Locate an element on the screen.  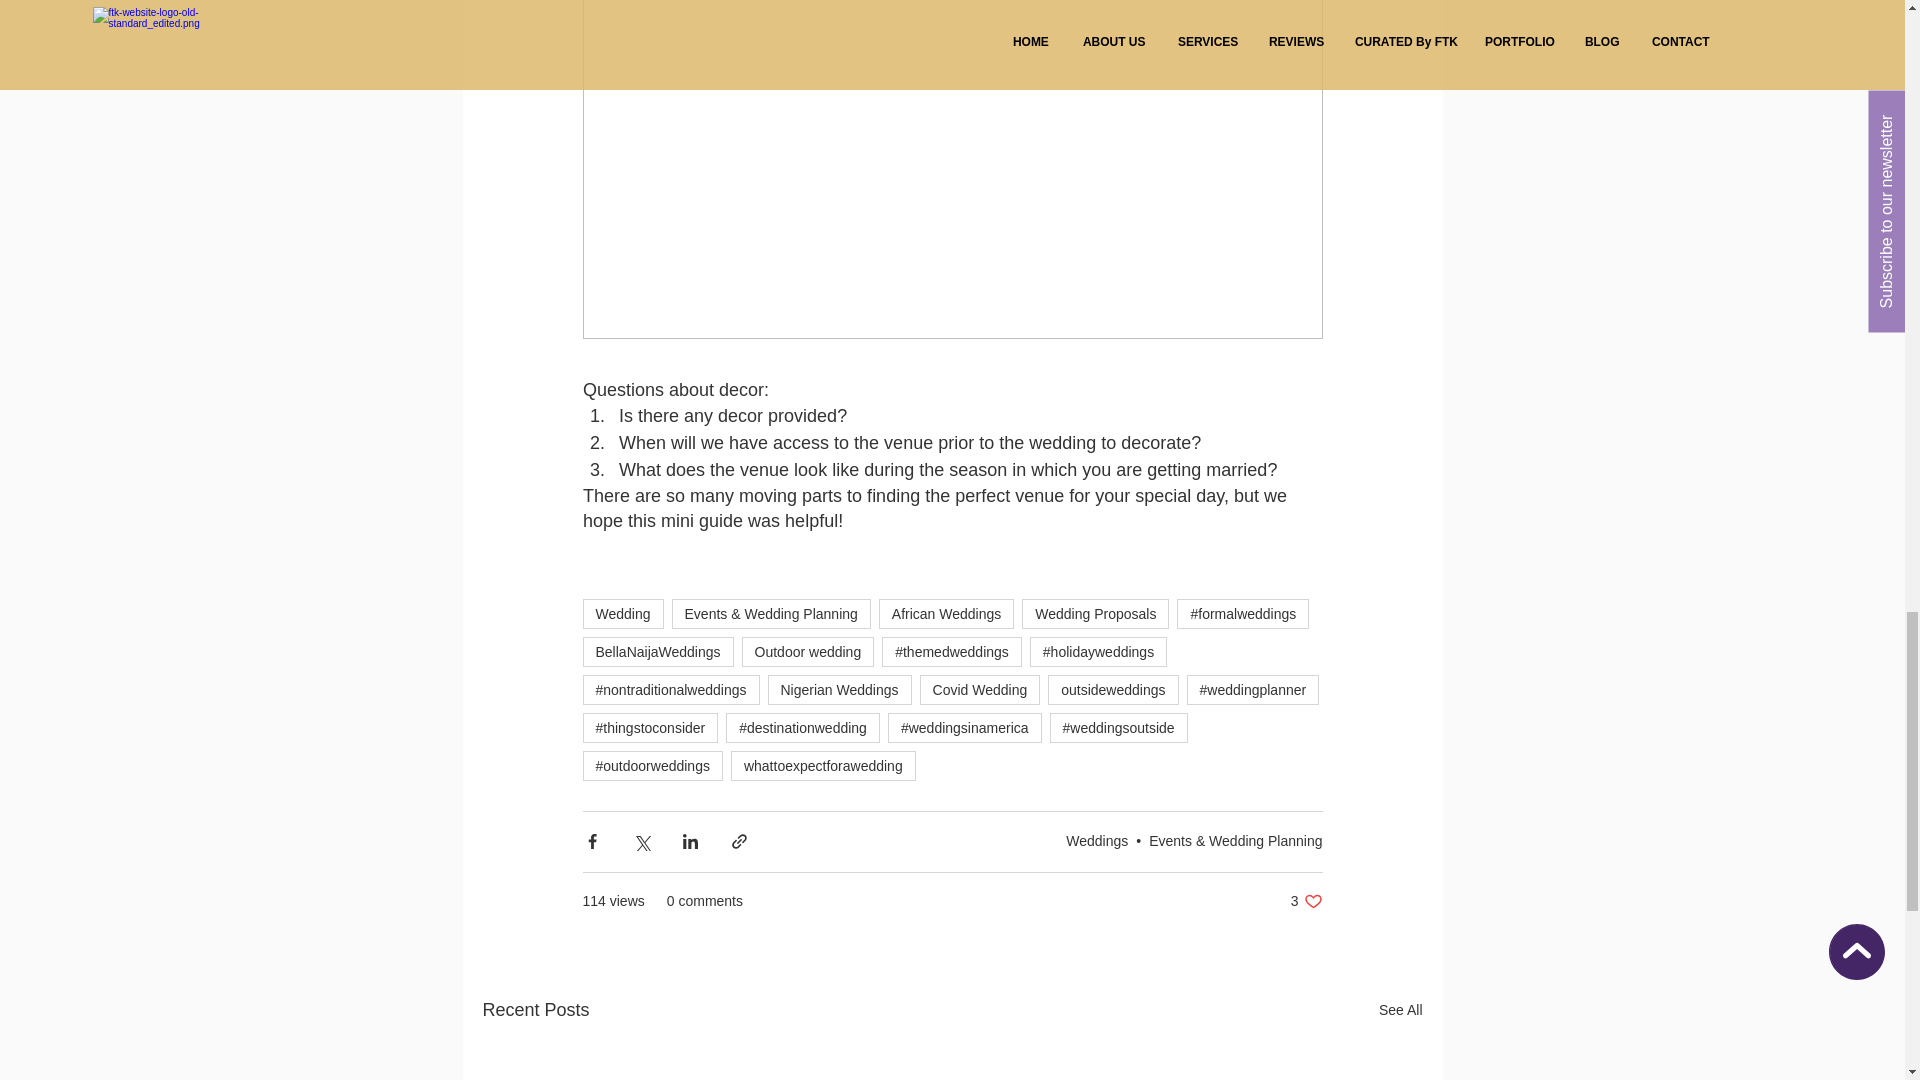
Covid Wedding is located at coordinates (980, 690).